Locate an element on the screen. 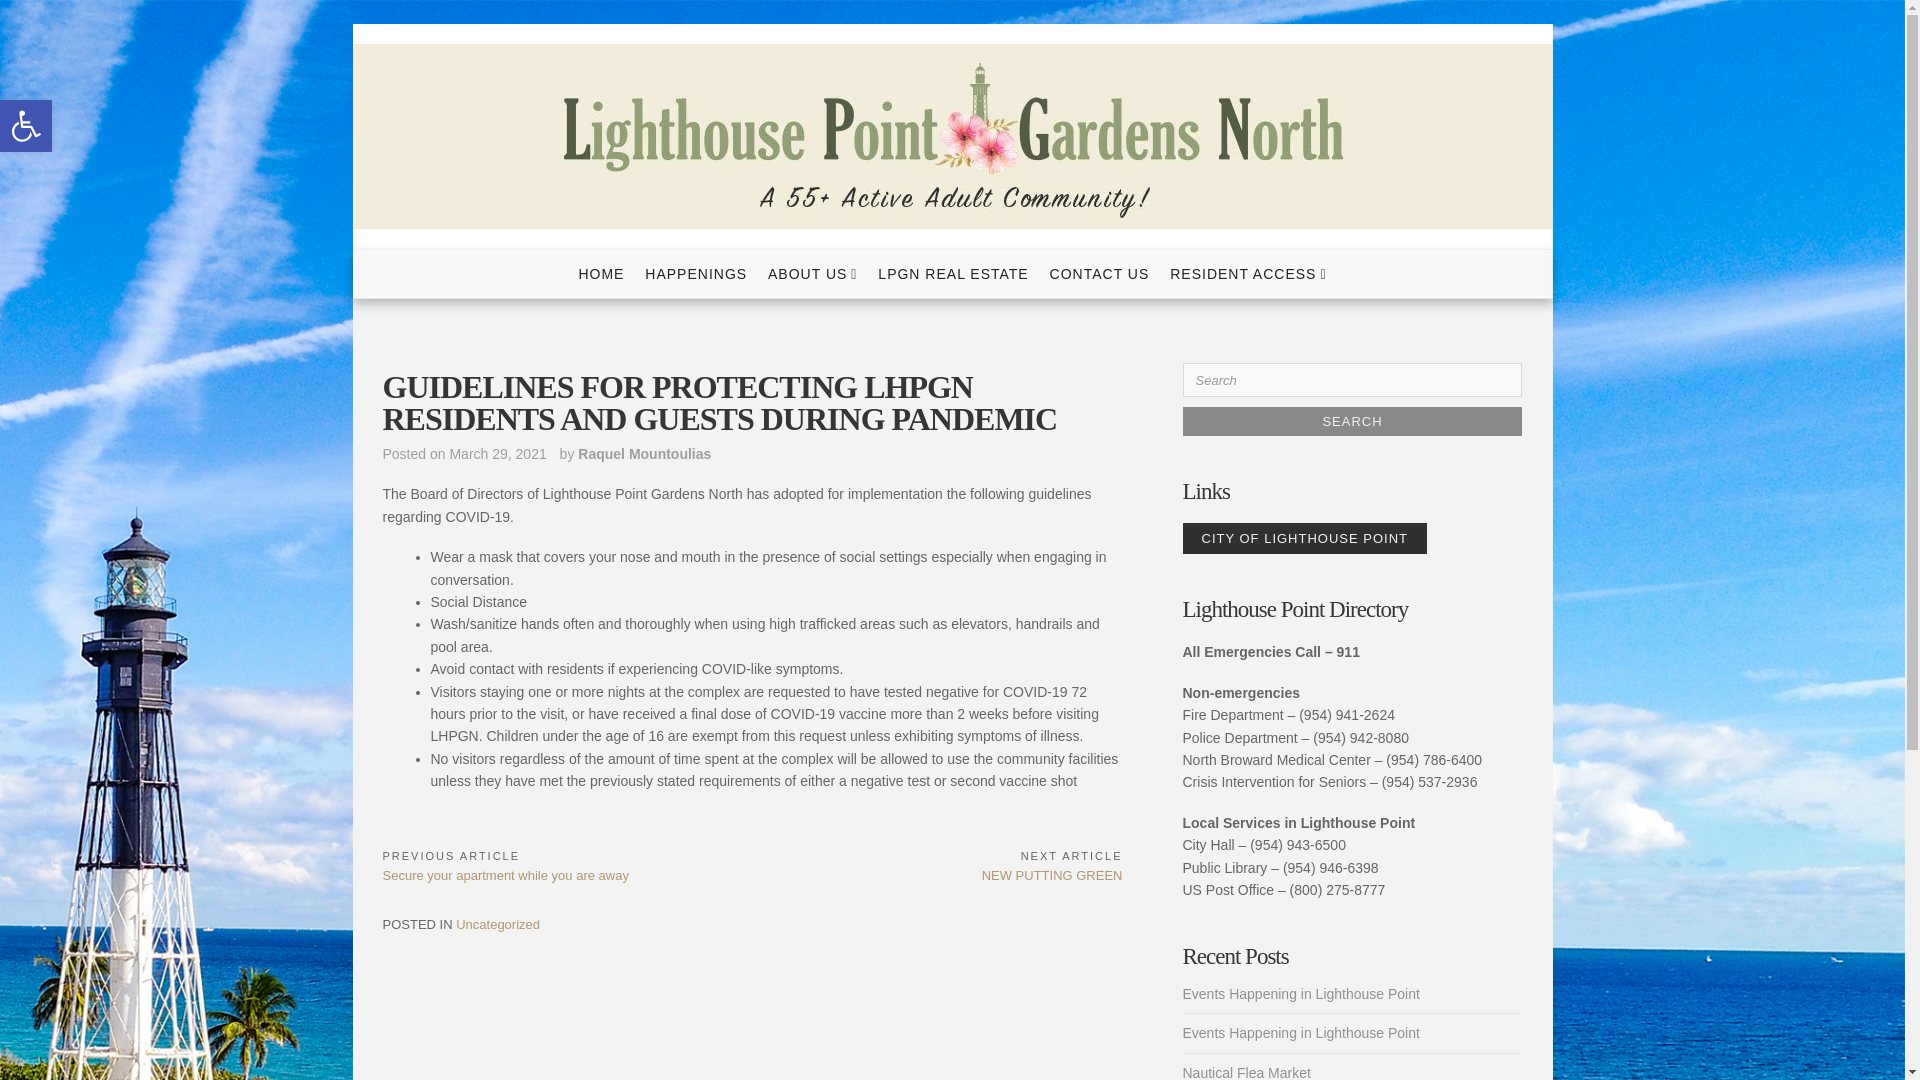  HOME is located at coordinates (600, 274).